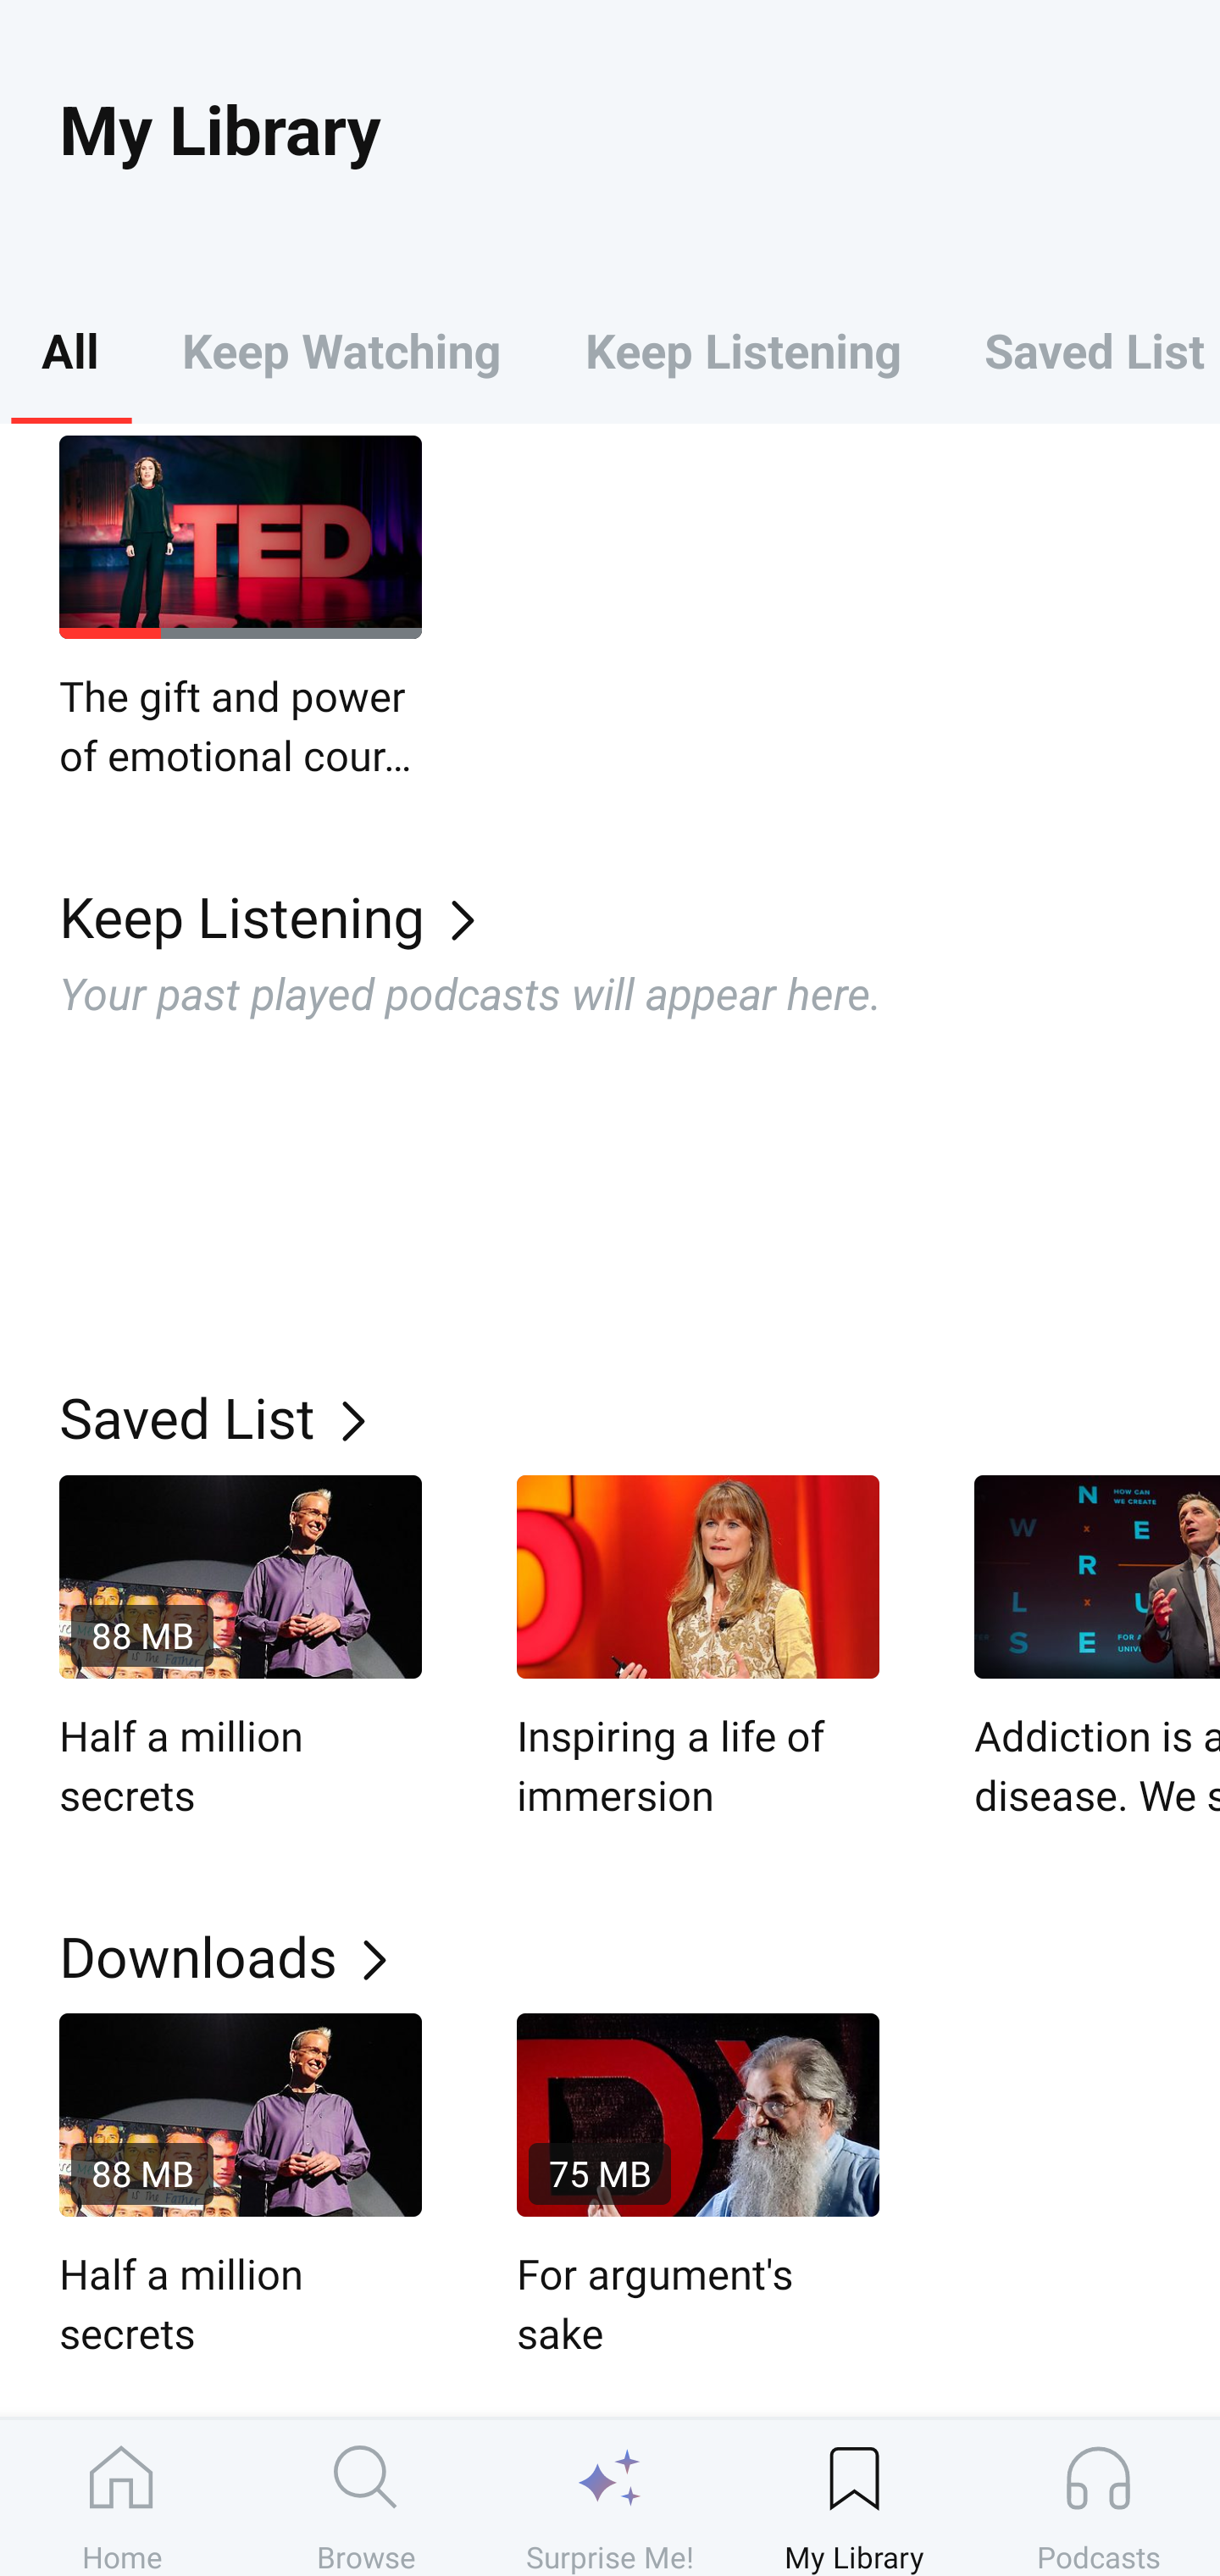 The height and width of the screenshot is (2576, 1220). What do you see at coordinates (241, 608) in the screenshot?
I see `The gift and power of emotional courage` at bounding box center [241, 608].